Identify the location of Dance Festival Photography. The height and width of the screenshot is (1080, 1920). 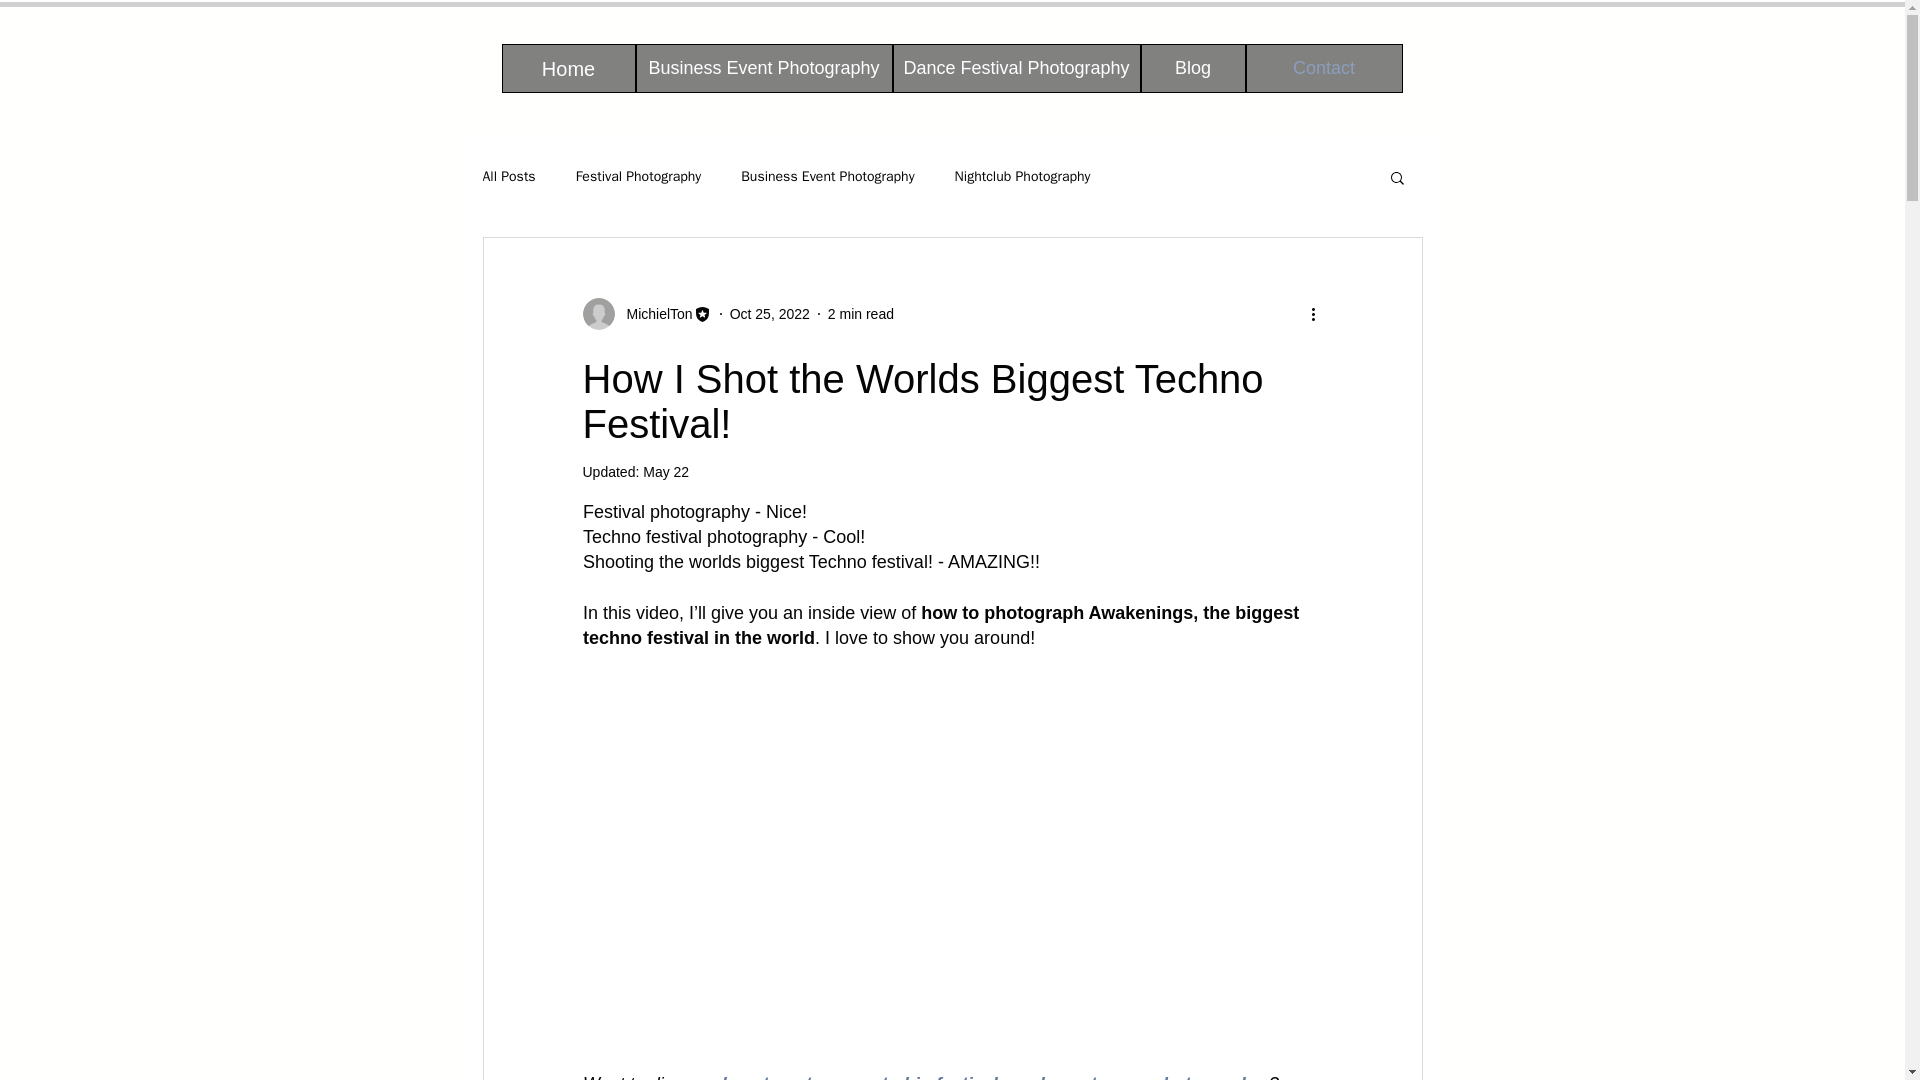
(1016, 68).